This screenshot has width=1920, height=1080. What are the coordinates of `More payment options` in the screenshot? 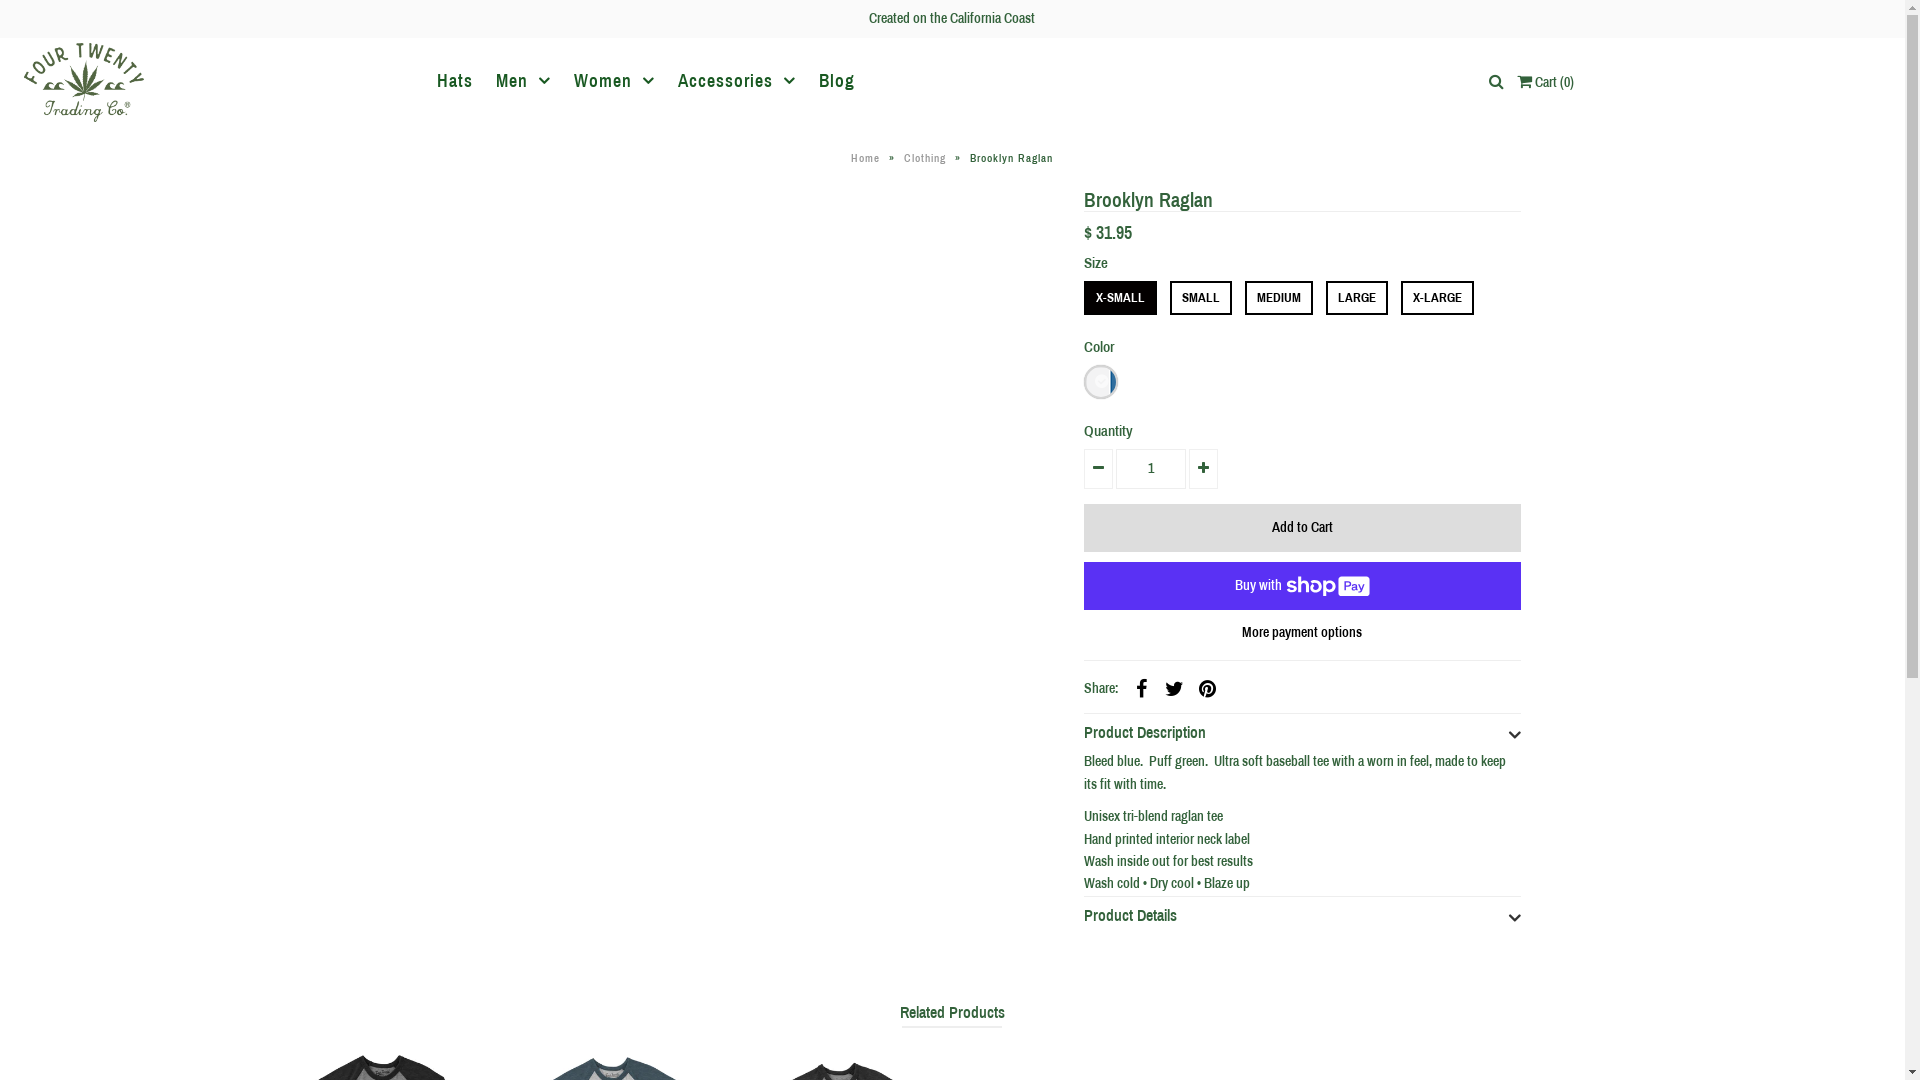 It's located at (1303, 632).